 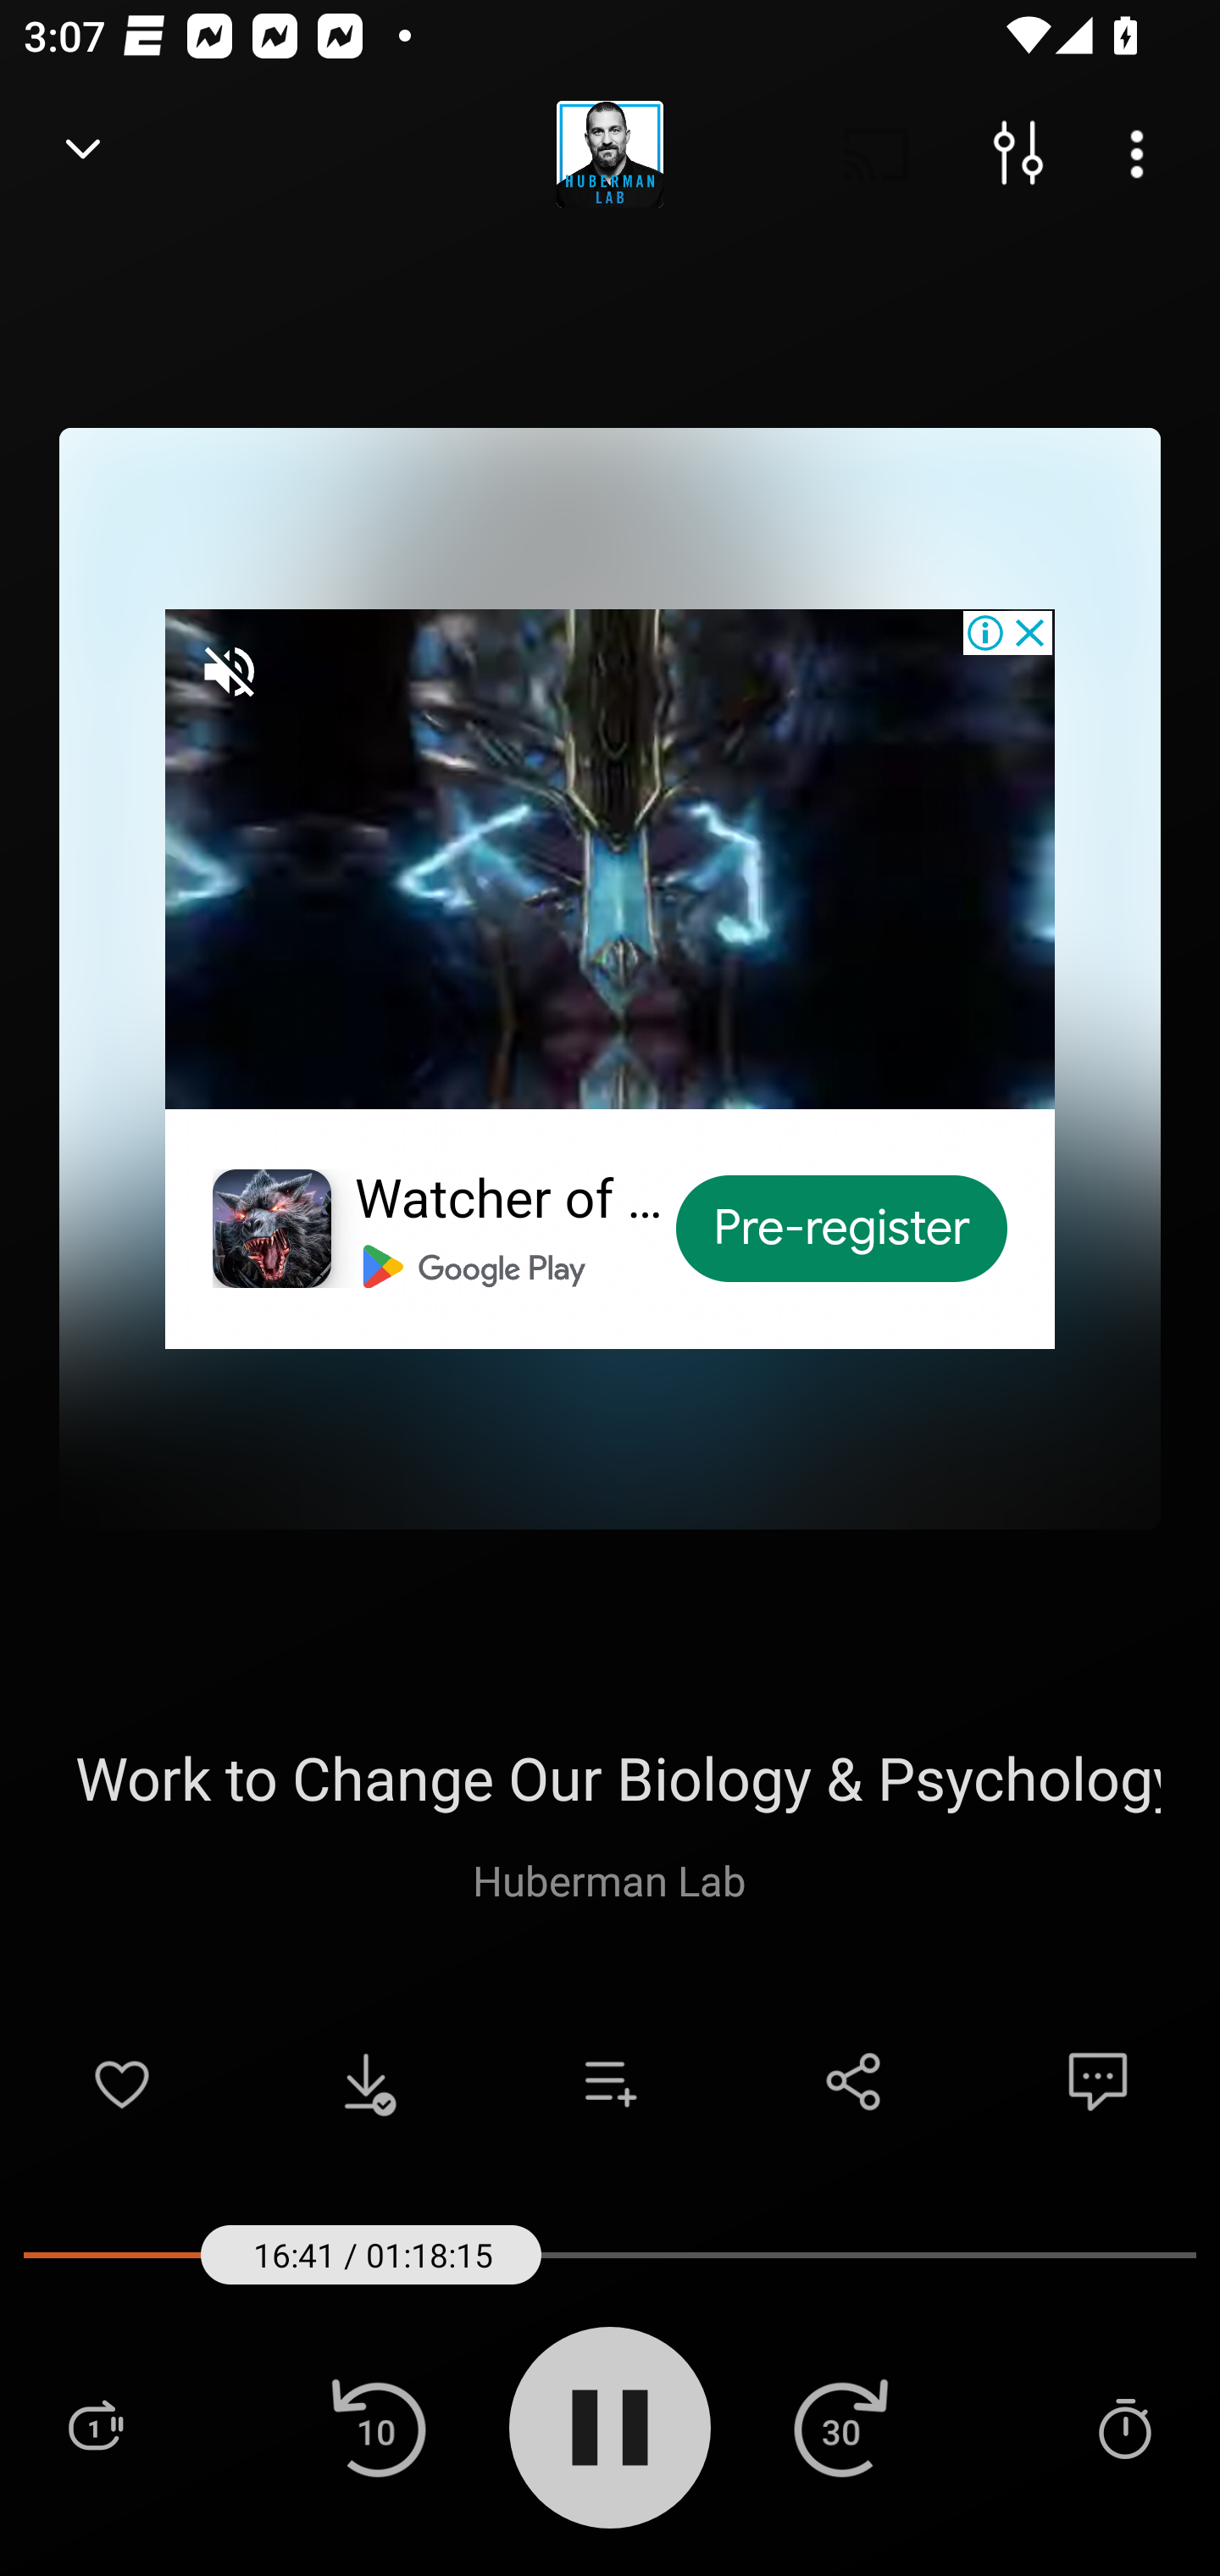 What do you see at coordinates (609, 1879) in the screenshot?
I see `Huberman Lab` at bounding box center [609, 1879].